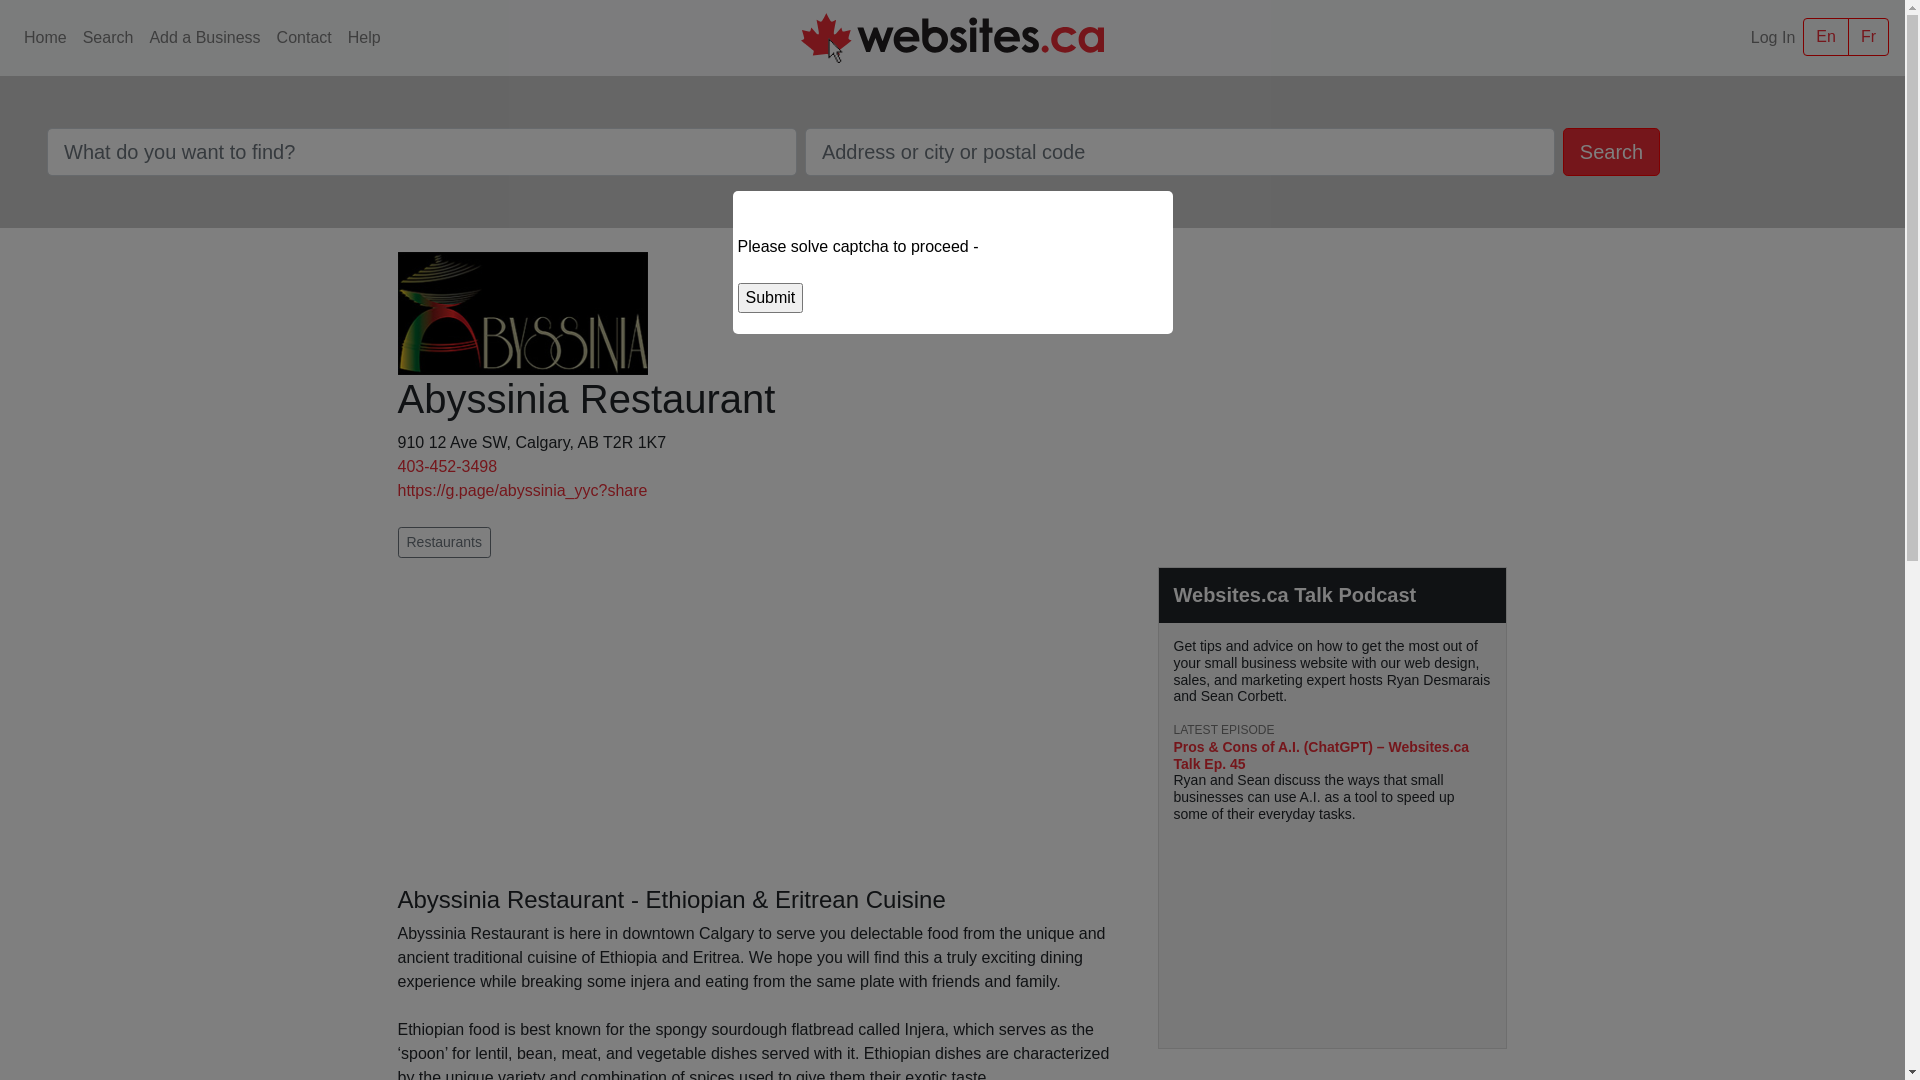  Describe the element at coordinates (1826, 37) in the screenshot. I see `En` at that location.